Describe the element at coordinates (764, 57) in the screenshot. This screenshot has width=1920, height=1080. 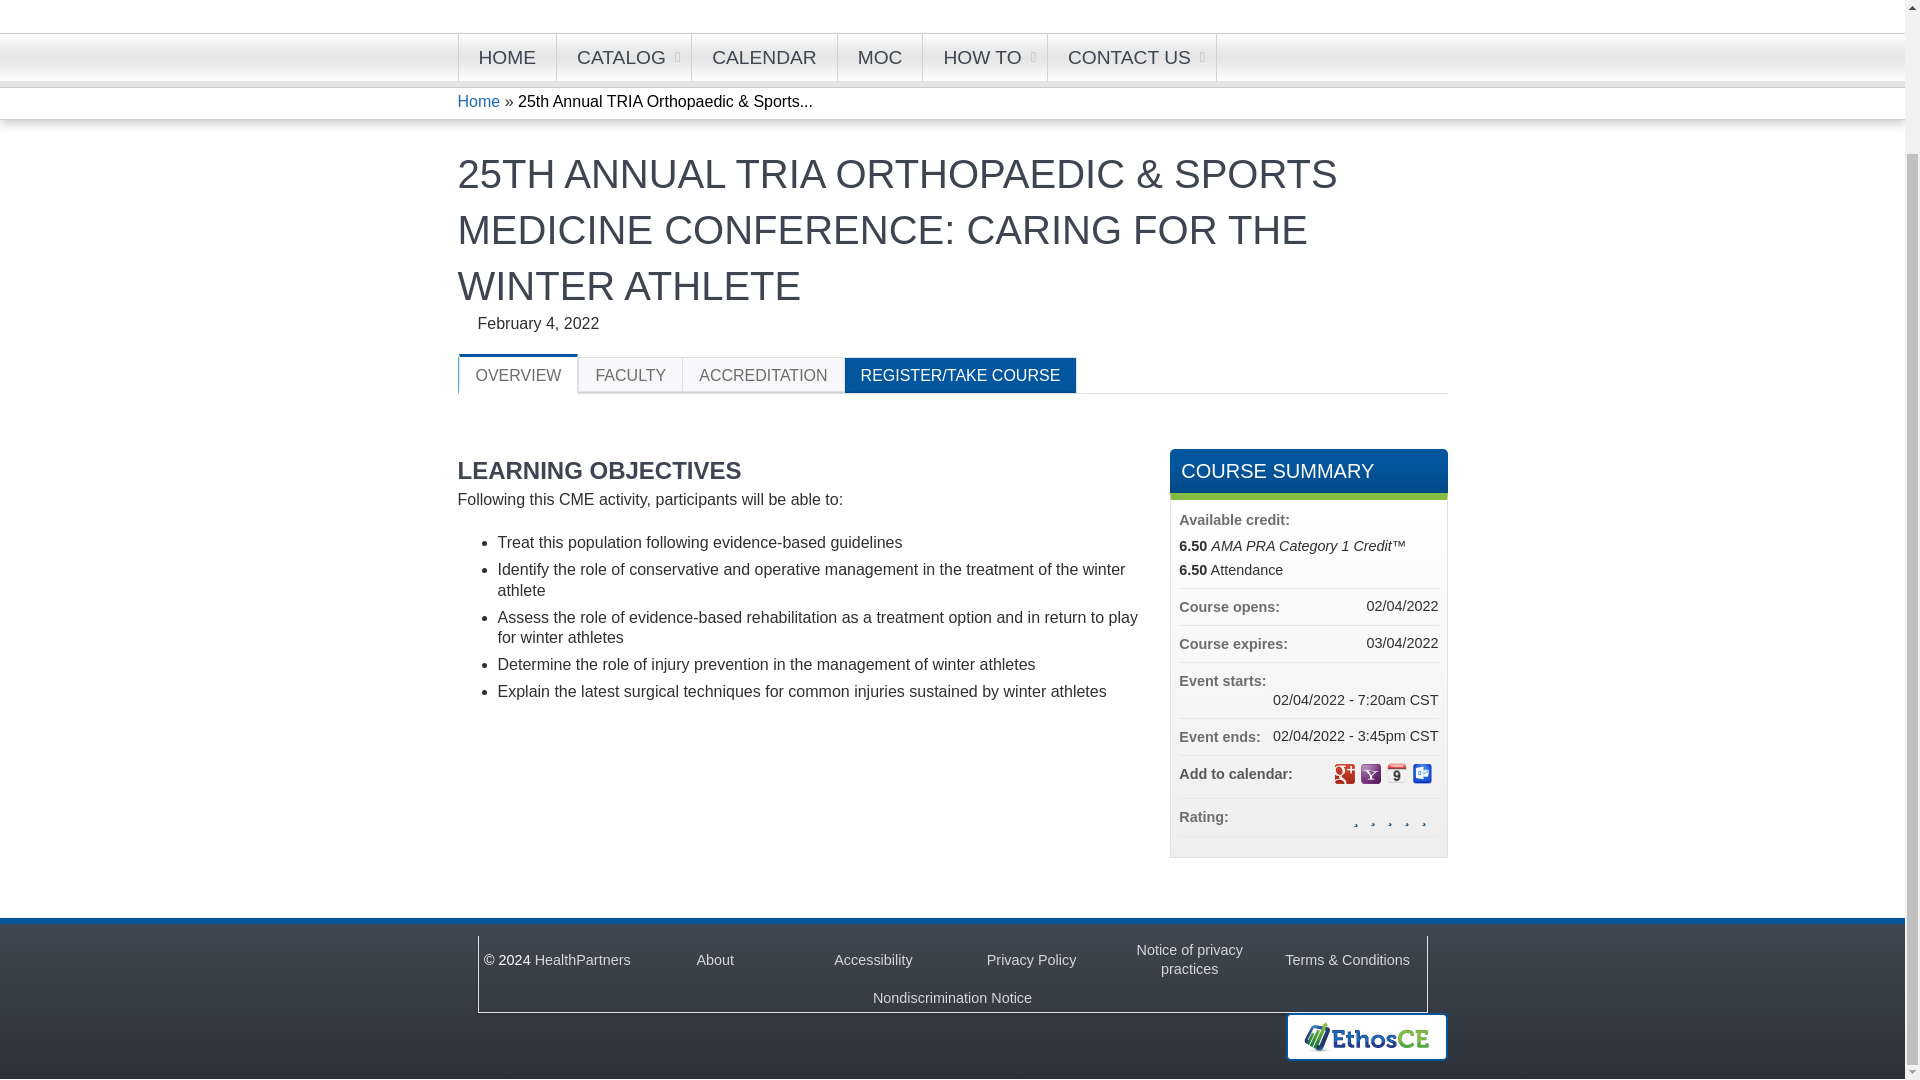
I see `CALENDAR` at that location.